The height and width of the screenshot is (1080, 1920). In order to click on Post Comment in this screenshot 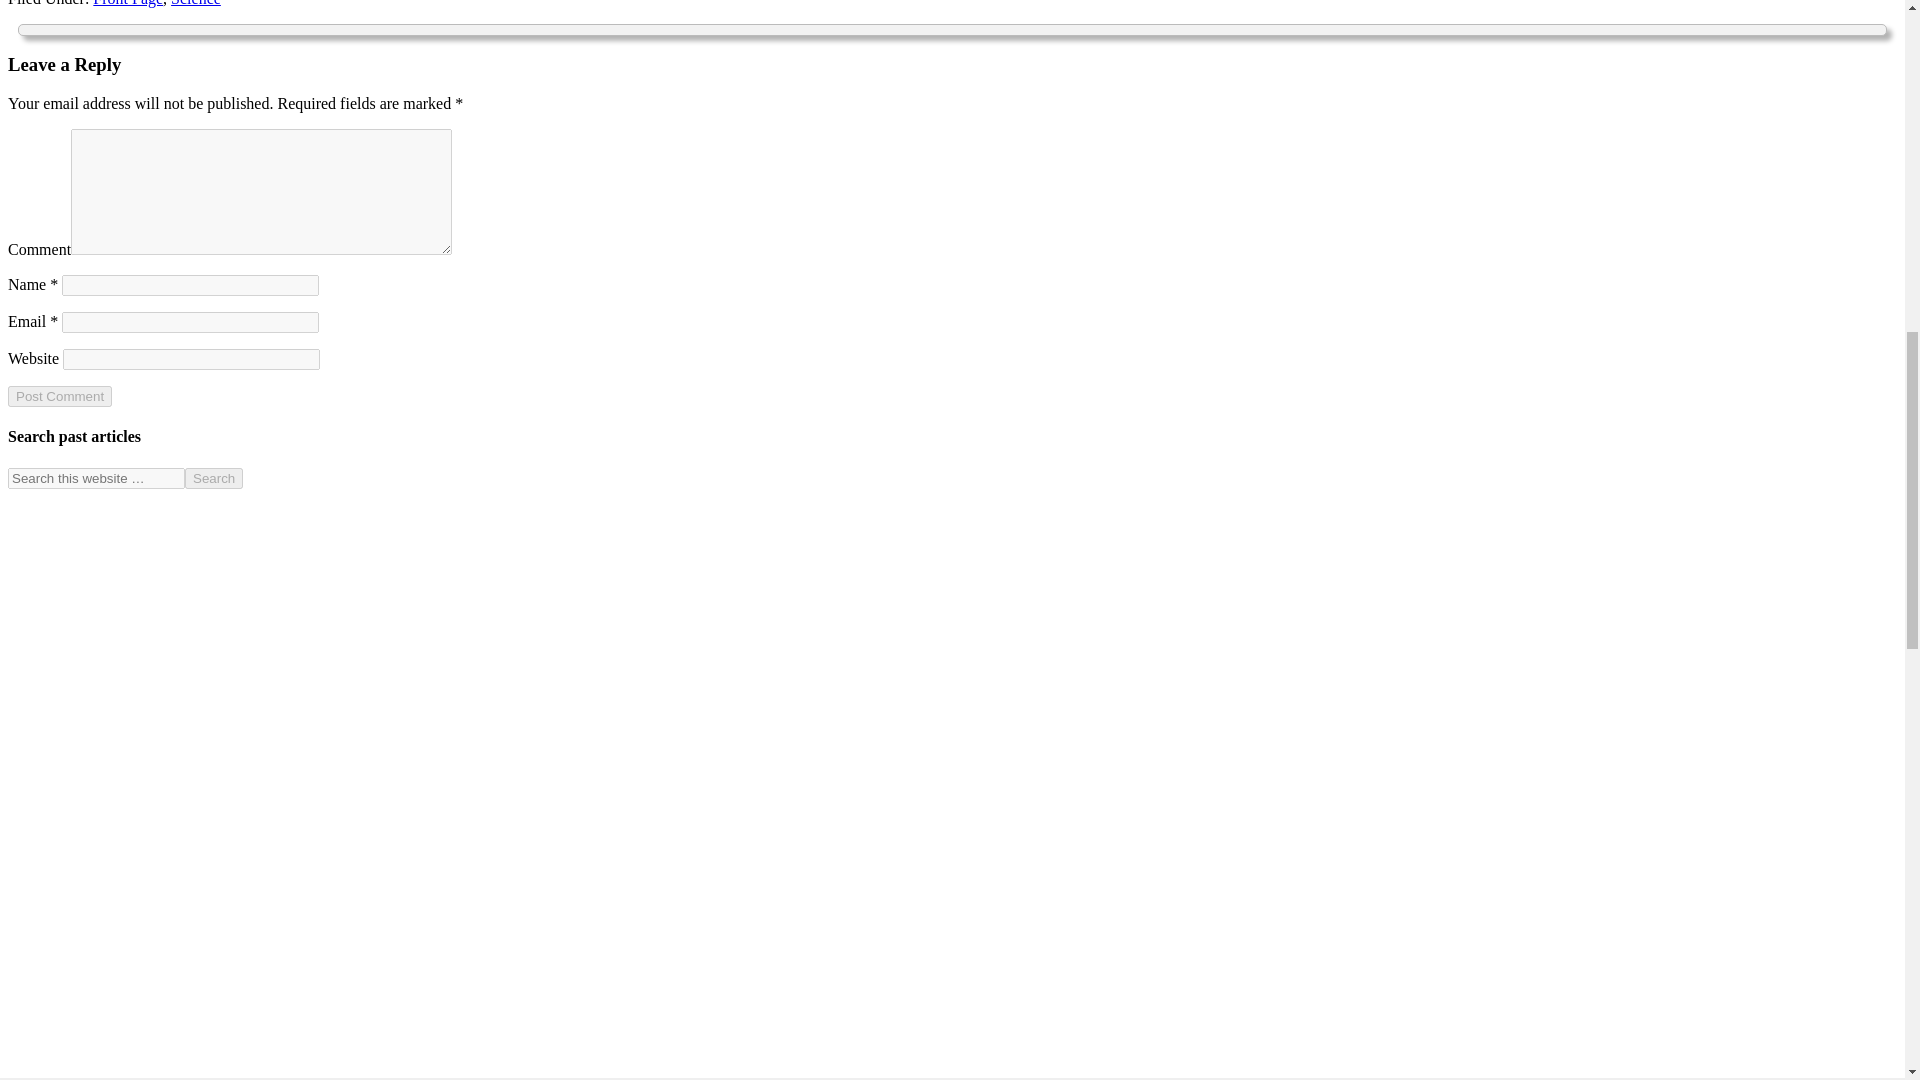, I will do `click(59, 396)`.